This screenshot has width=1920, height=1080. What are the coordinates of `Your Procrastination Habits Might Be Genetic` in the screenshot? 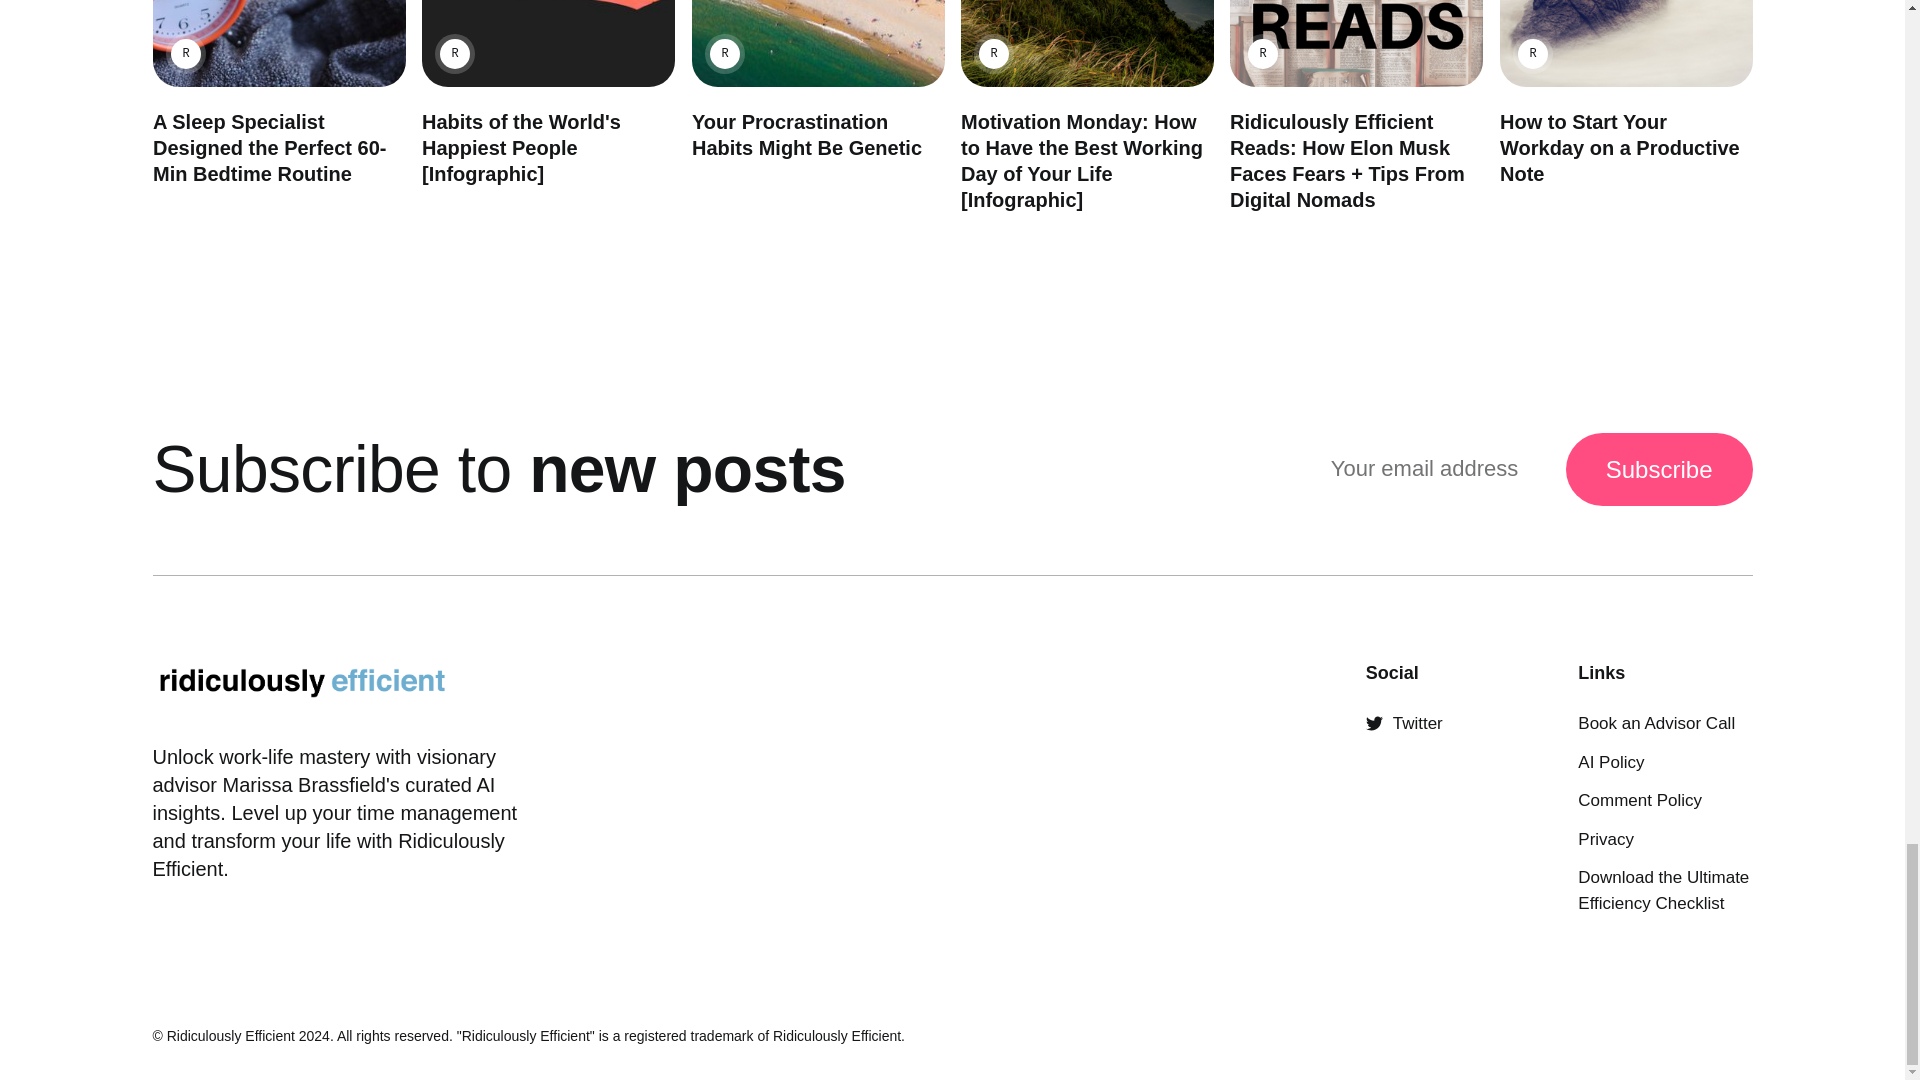 It's located at (806, 134).